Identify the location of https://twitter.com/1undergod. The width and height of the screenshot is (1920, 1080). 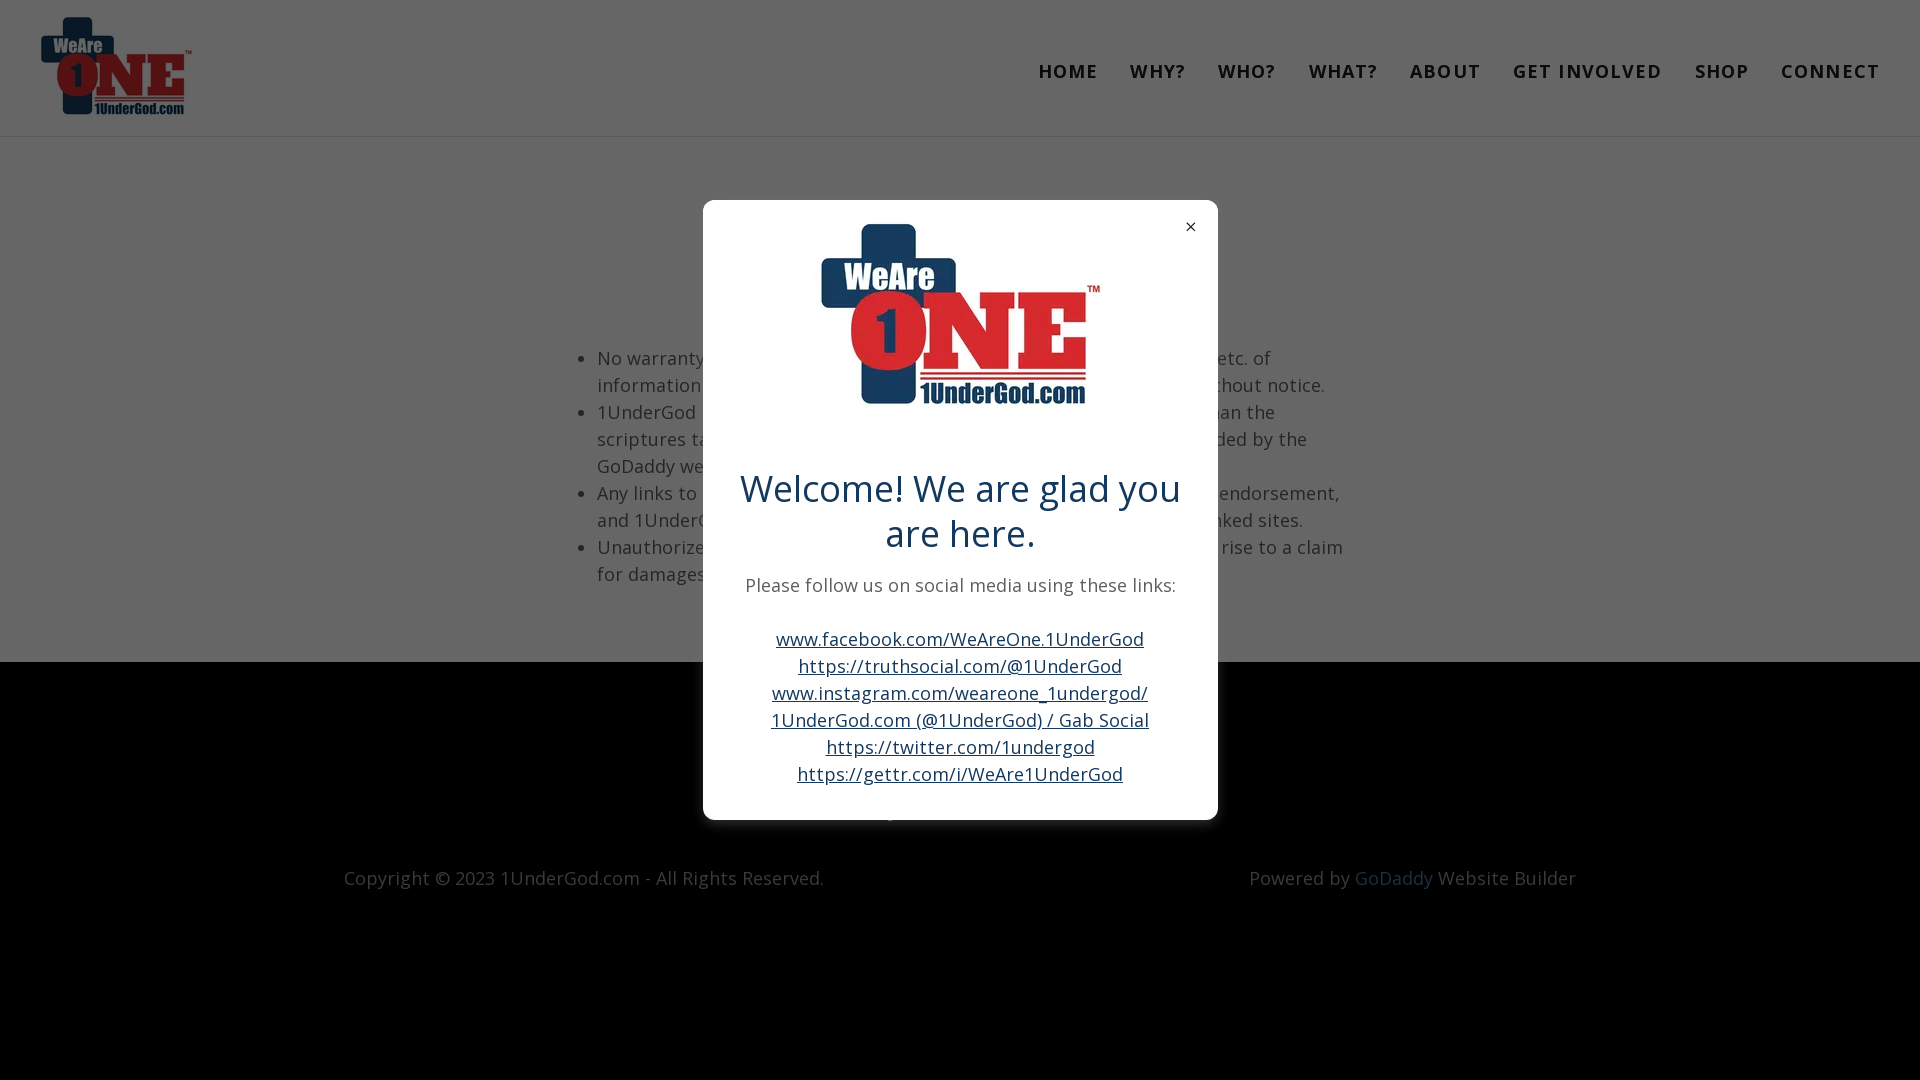
(960, 746).